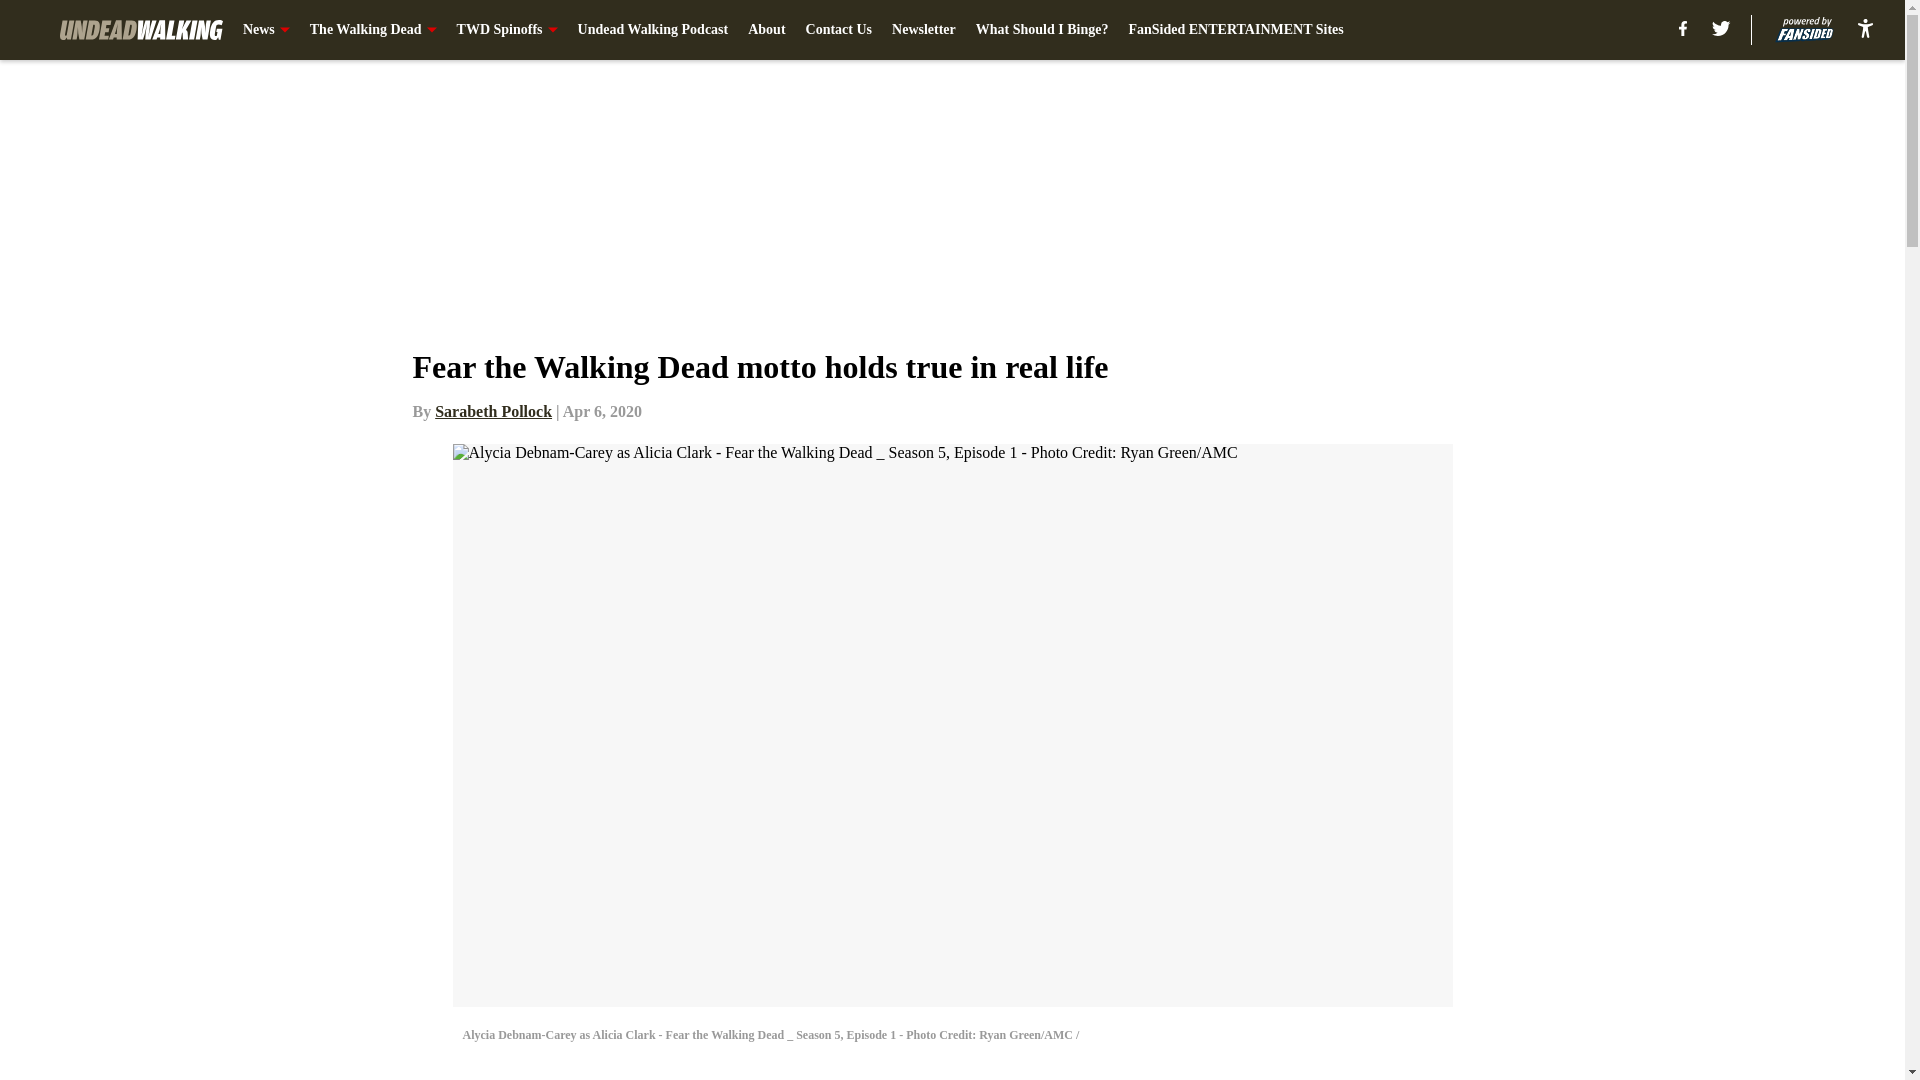 This screenshot has height=1080, width=1920. I want to click on Newsletter, so click(924, 30).